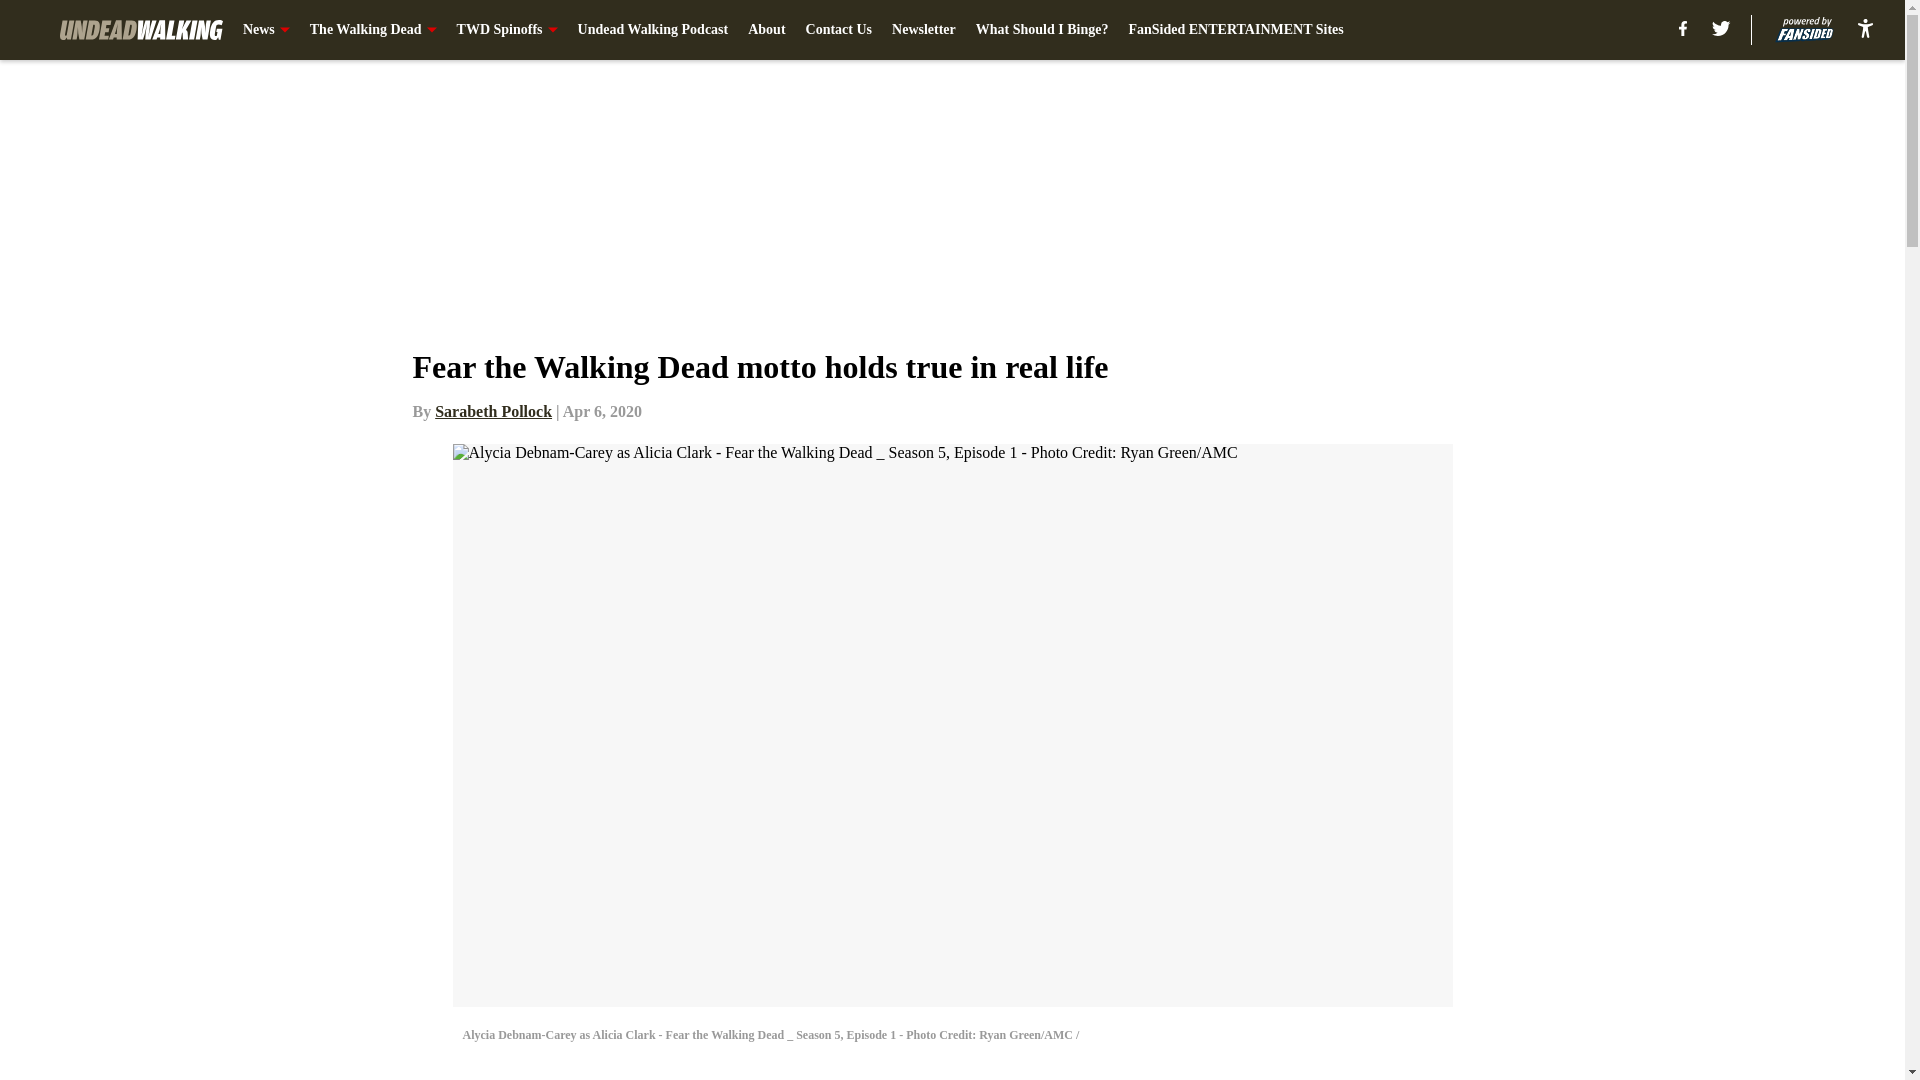 This screenshot has height=1080, width=1920. I want to click on Newsletter, so click(924, 30).